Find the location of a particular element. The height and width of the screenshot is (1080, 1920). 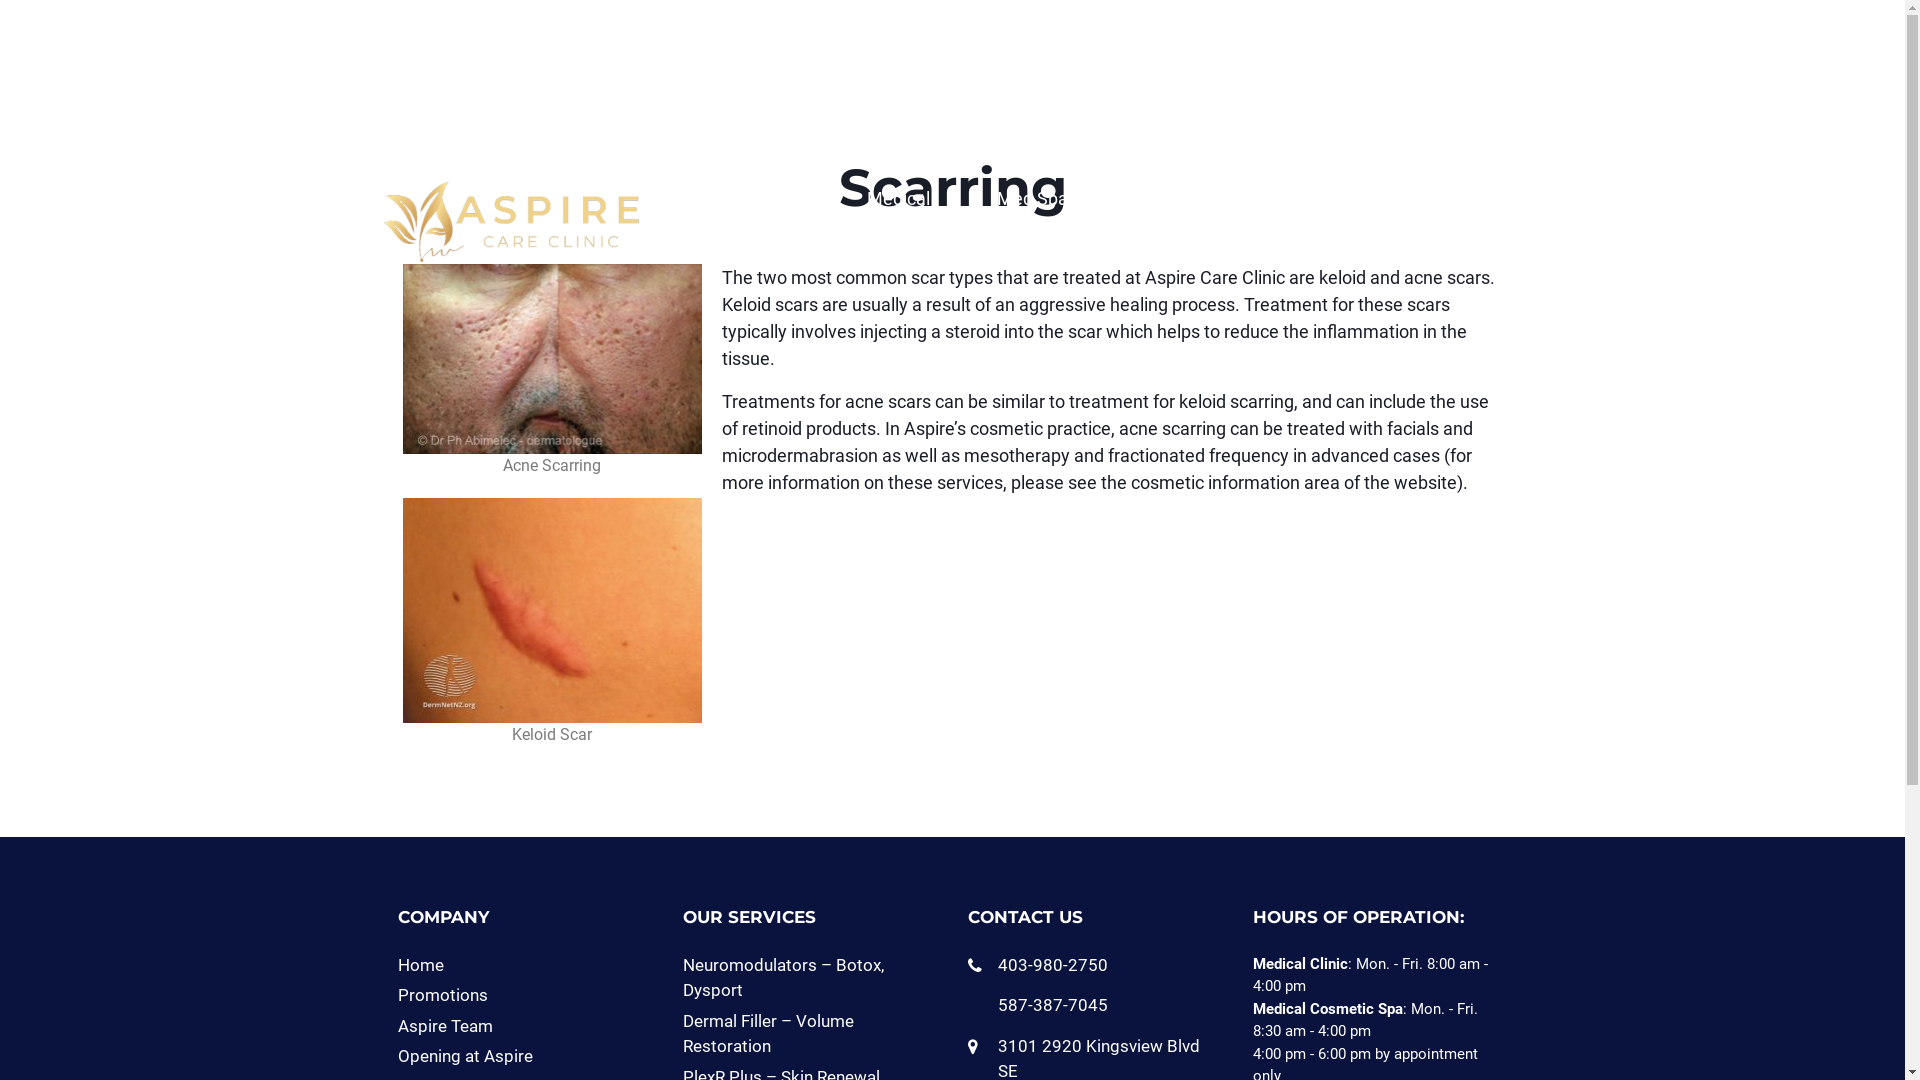

Medical Services is located at coordinates (922, 212).